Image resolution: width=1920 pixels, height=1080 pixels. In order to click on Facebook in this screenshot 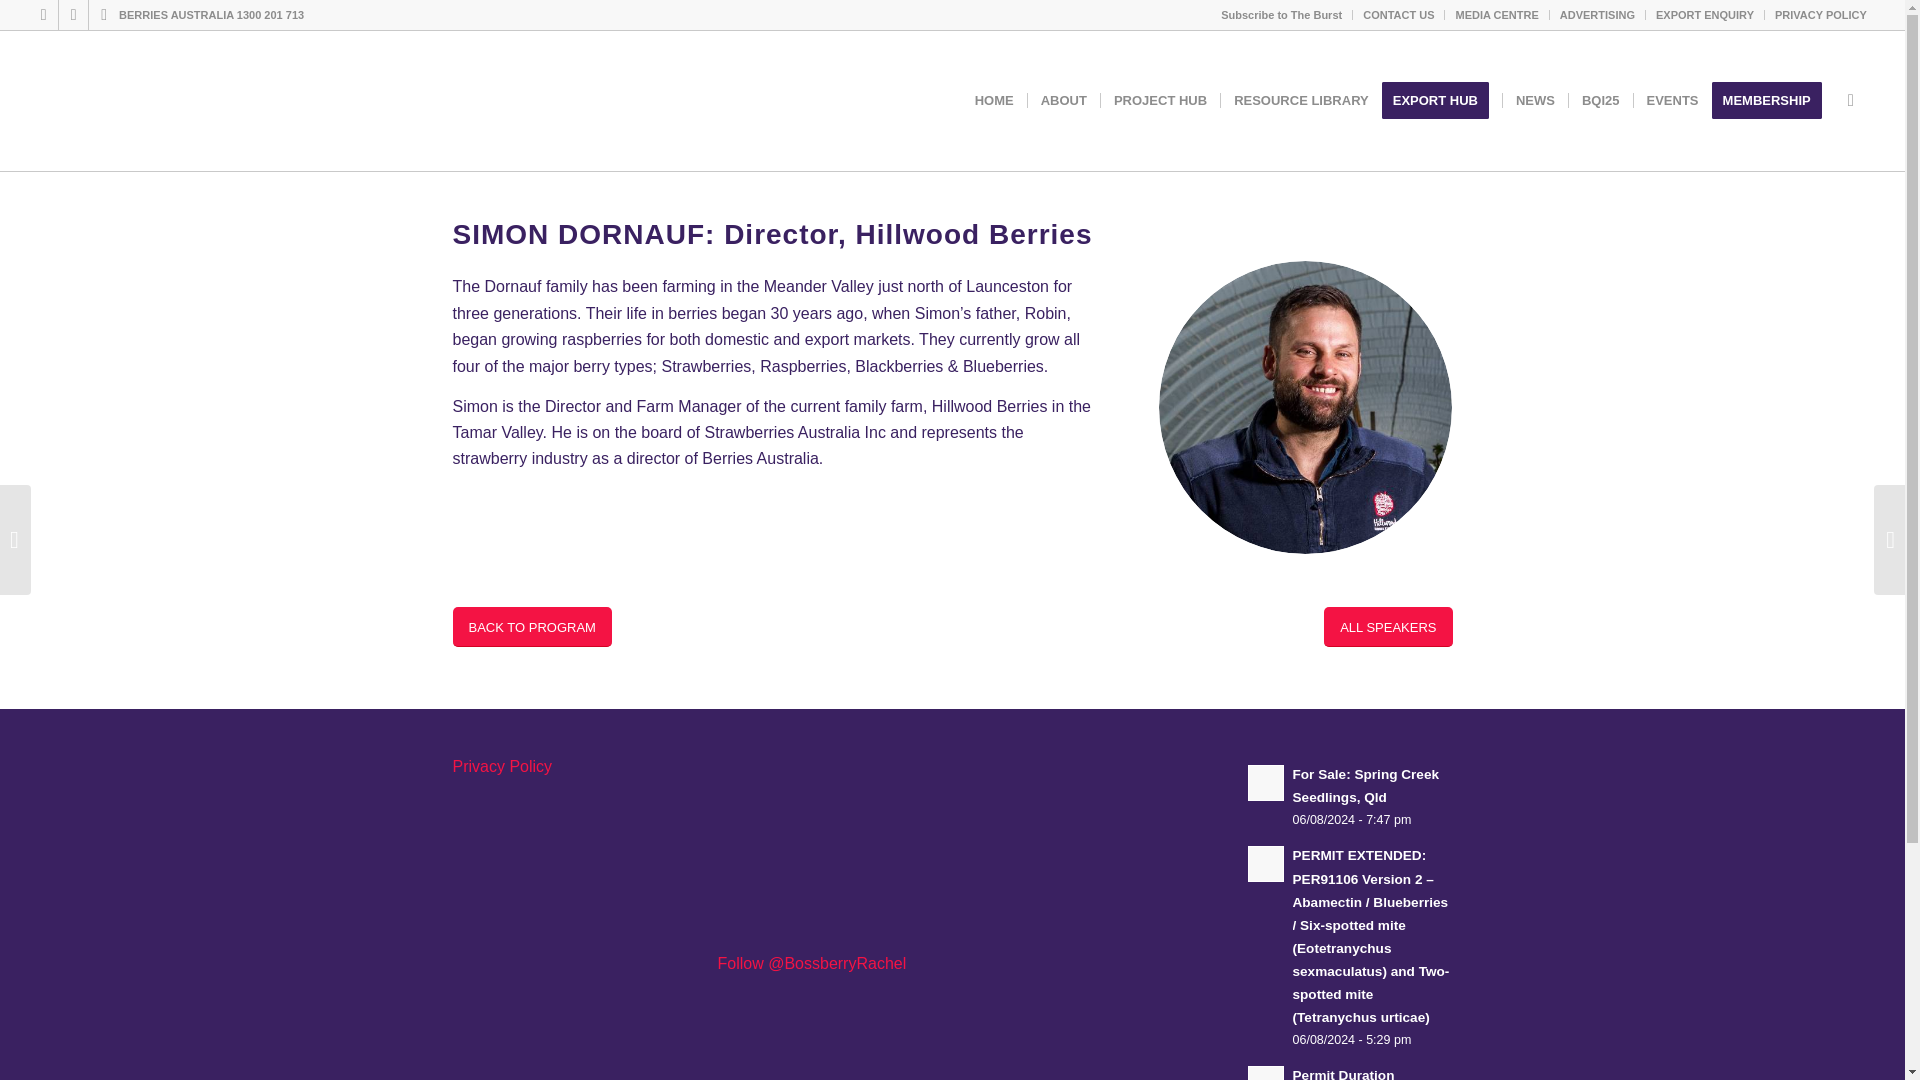, I will do `click(104, 15)`.